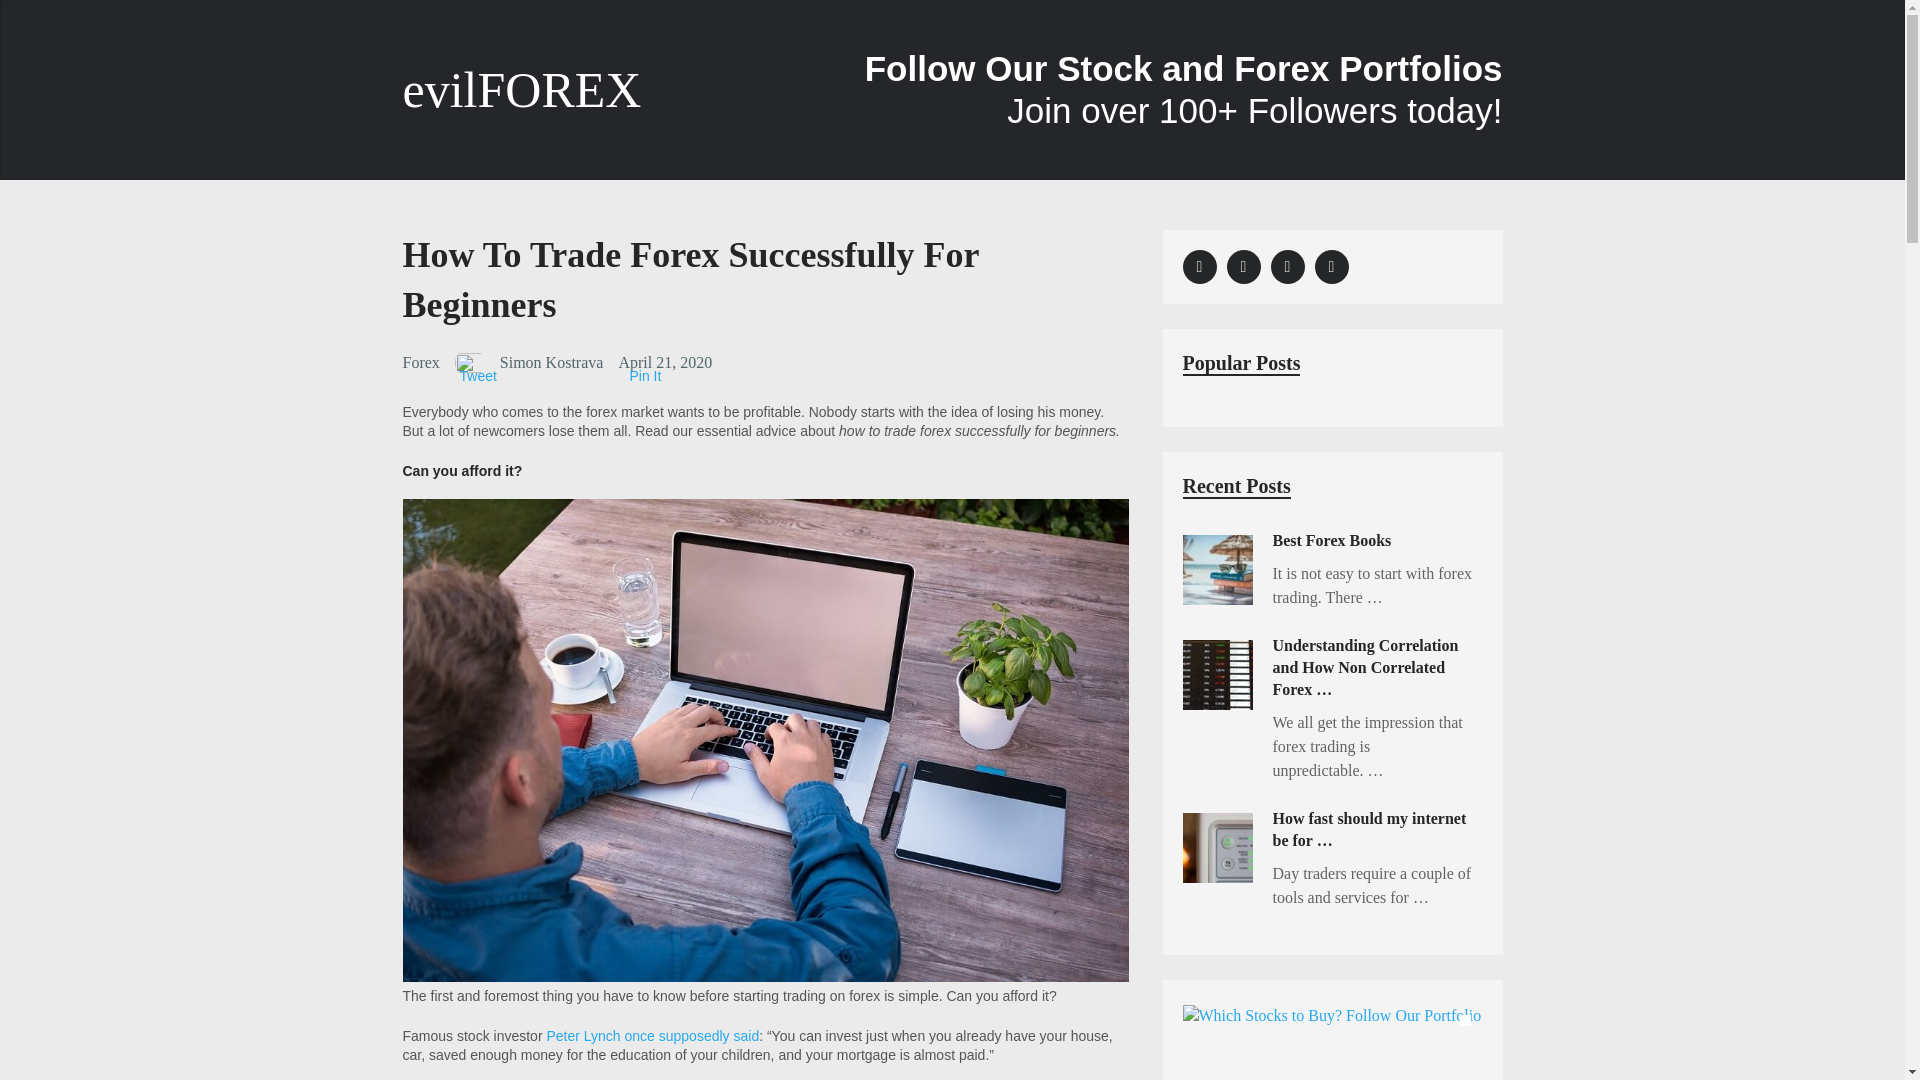 The height and width of the screenshot is (1080, 1920). I want to click on Twitter, so click(1242, 266).